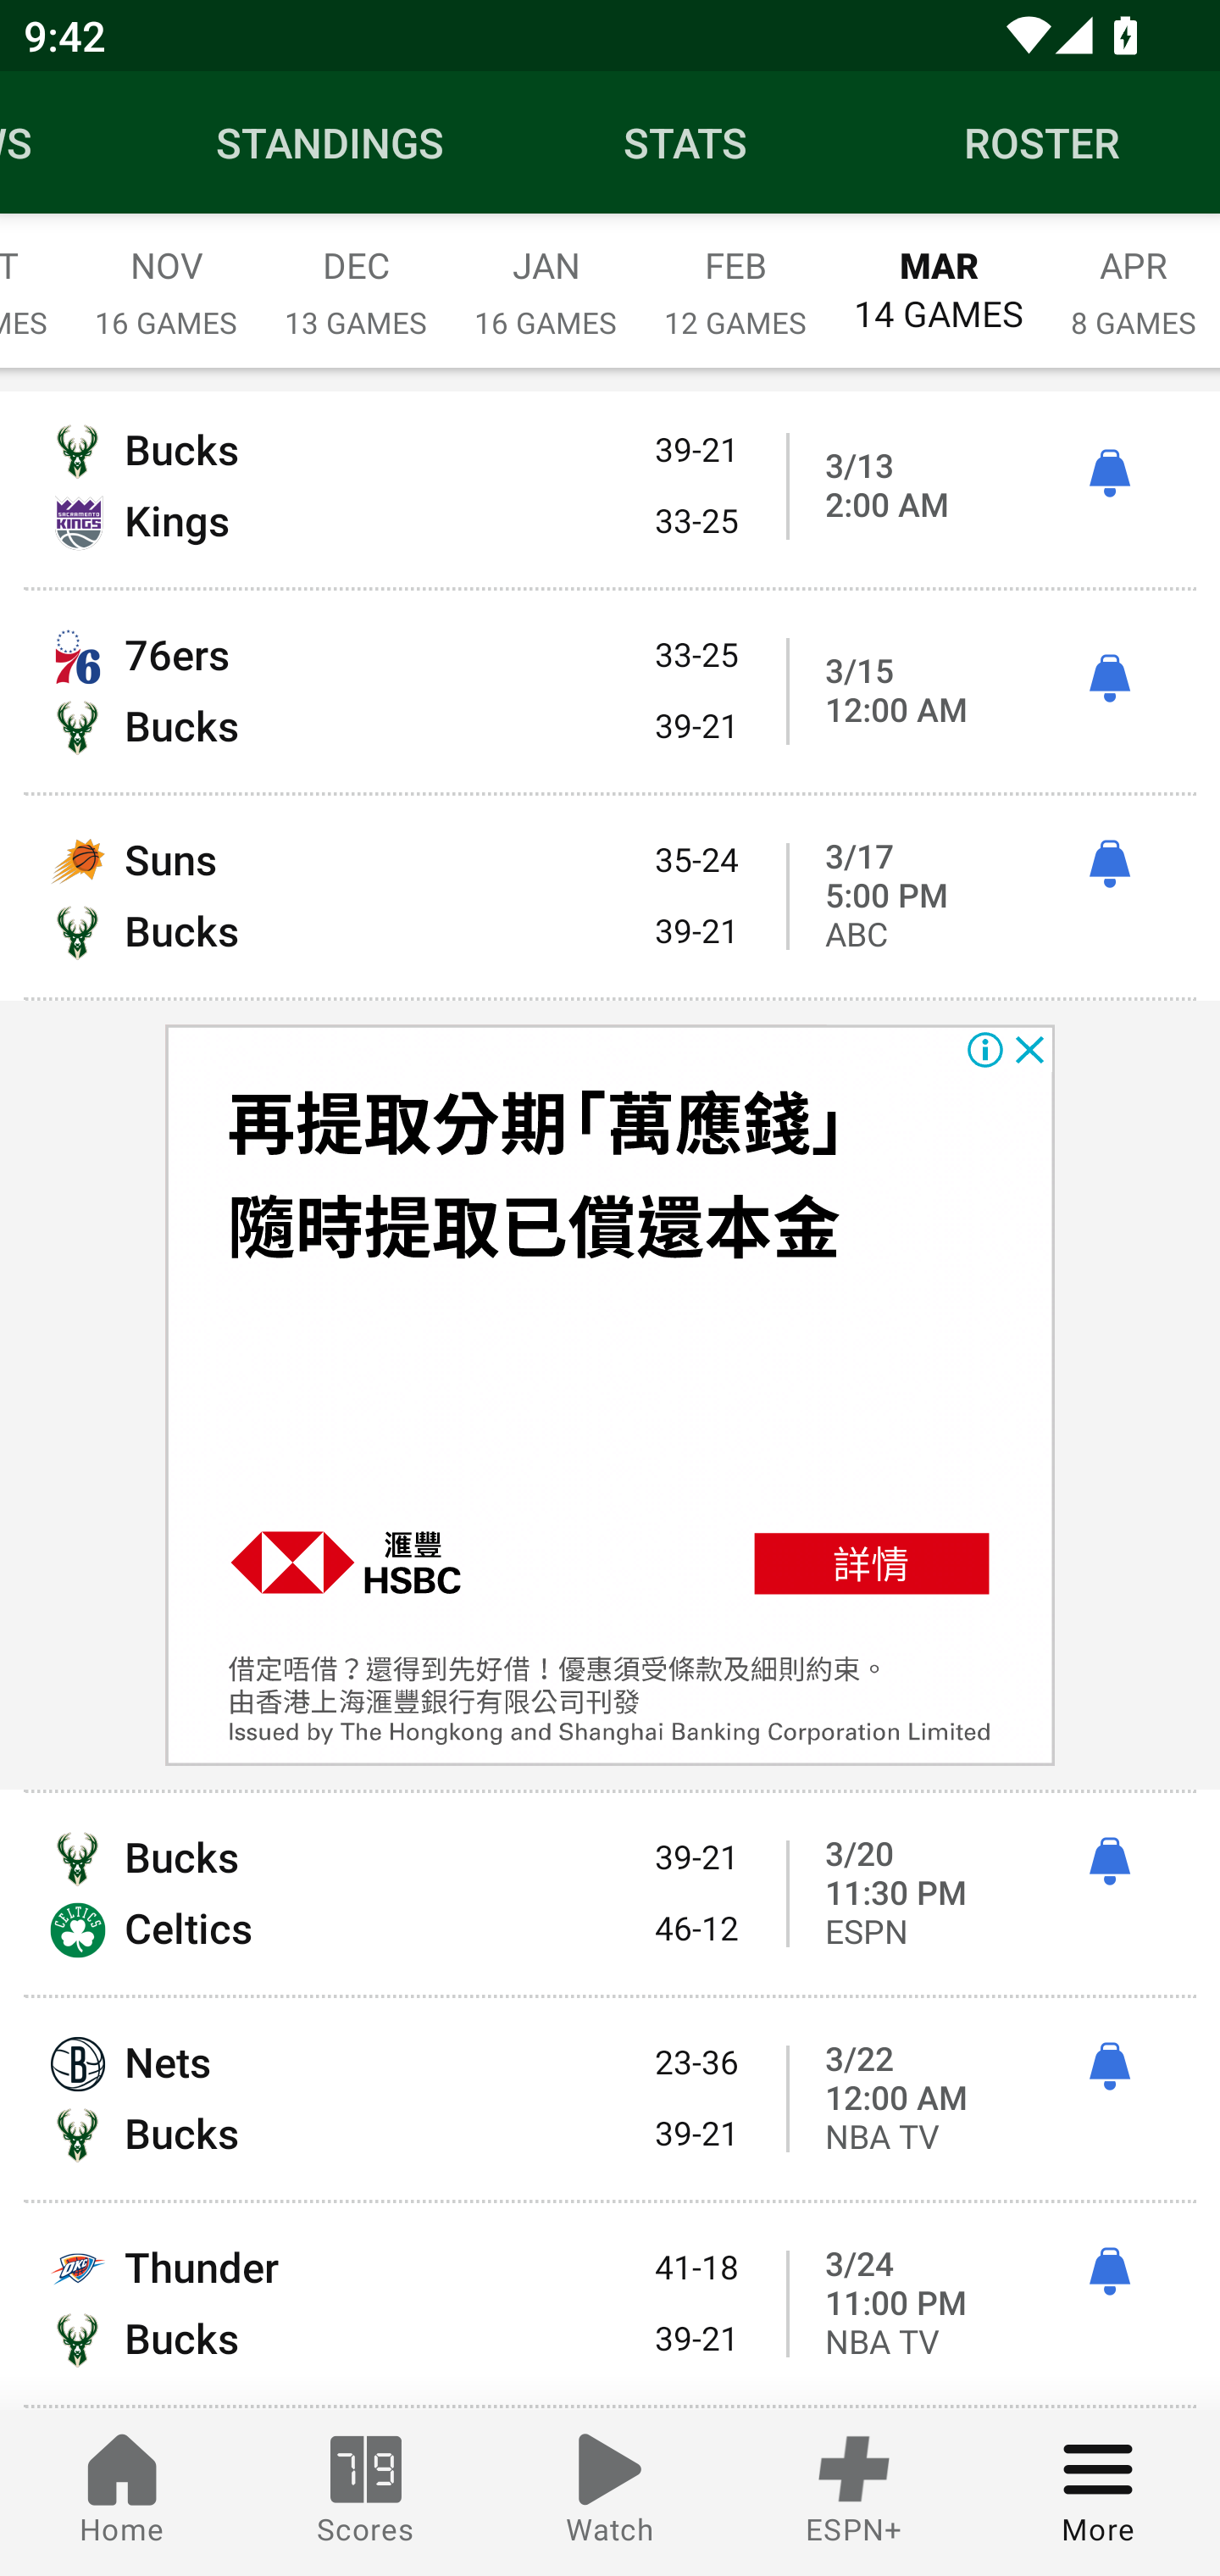  I want to click on ì, so click(1109, 678).